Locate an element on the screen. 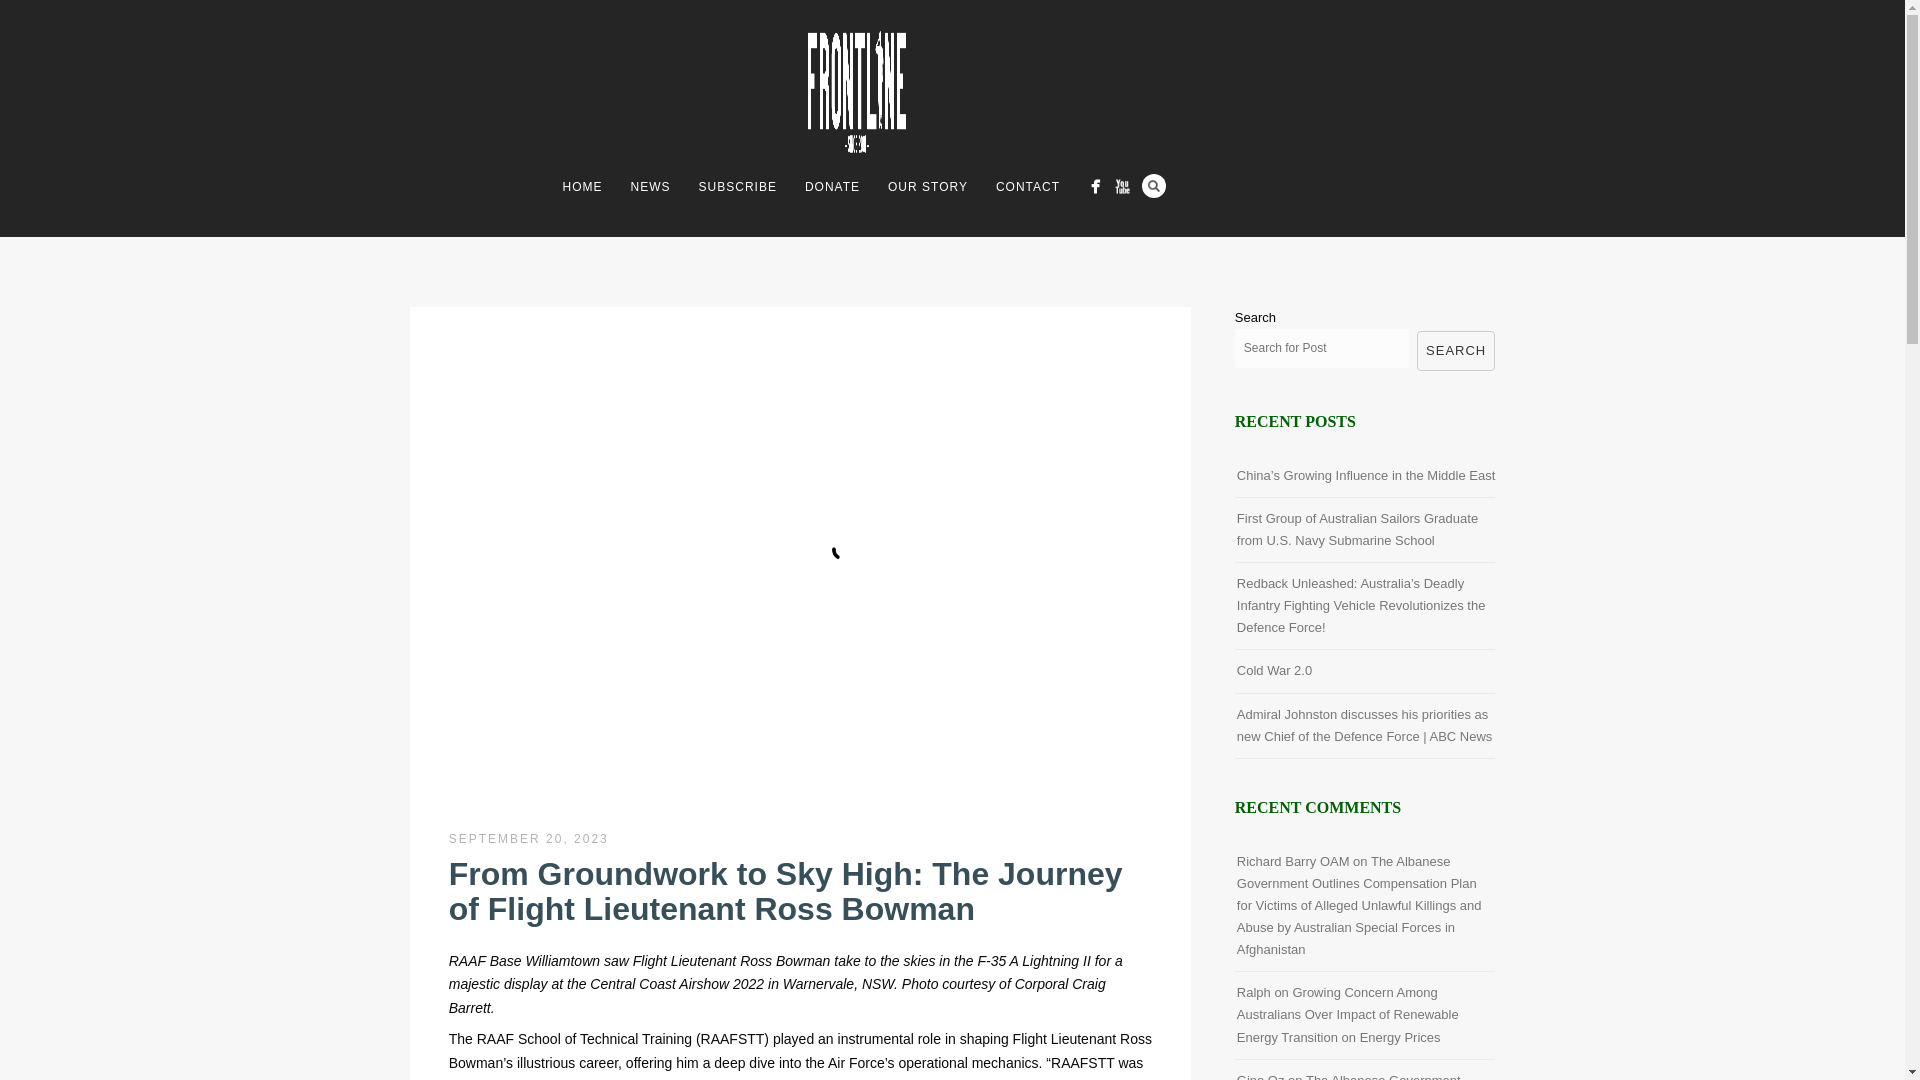  OUR STORY is located at coordinates (927, 186).